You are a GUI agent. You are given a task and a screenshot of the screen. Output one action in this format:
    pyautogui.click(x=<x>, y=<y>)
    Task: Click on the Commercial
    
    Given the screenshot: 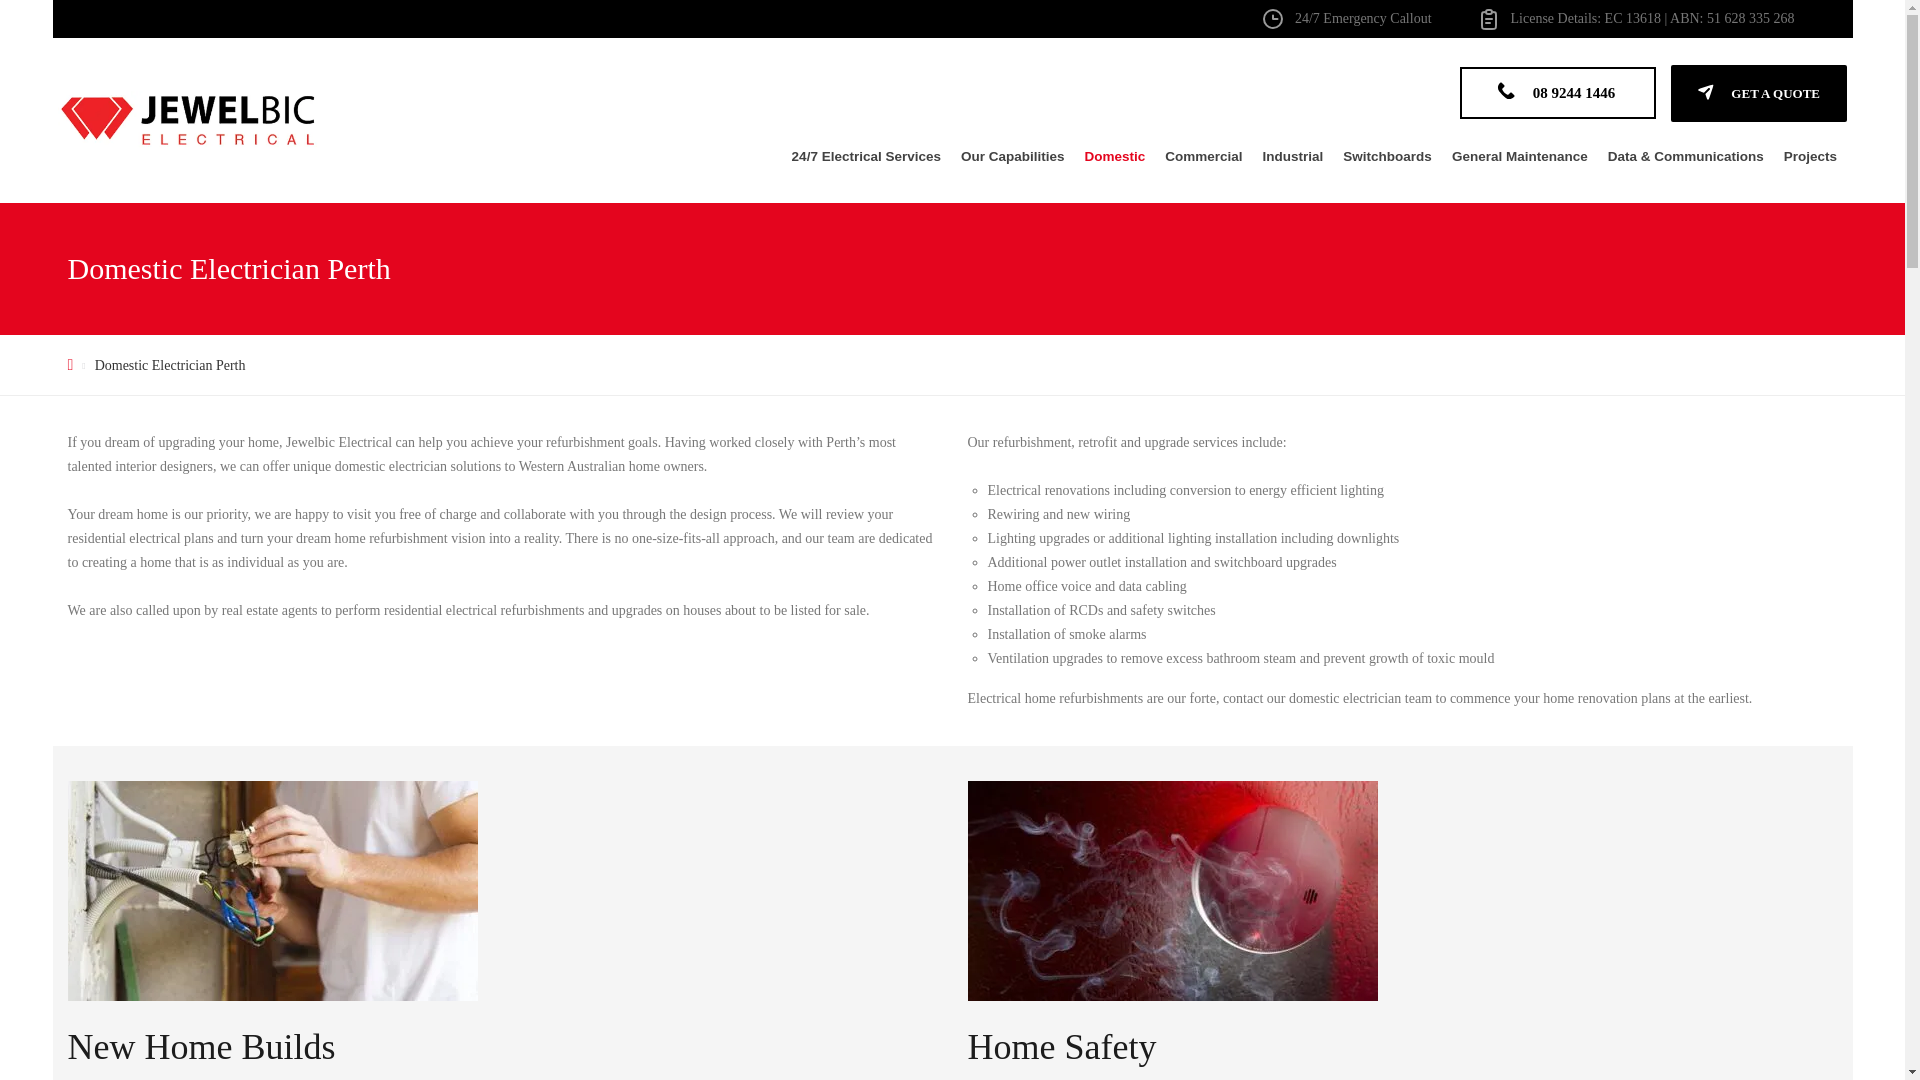 What is the action you would take?
    pyautogui.click(x=1203, y=156)
    